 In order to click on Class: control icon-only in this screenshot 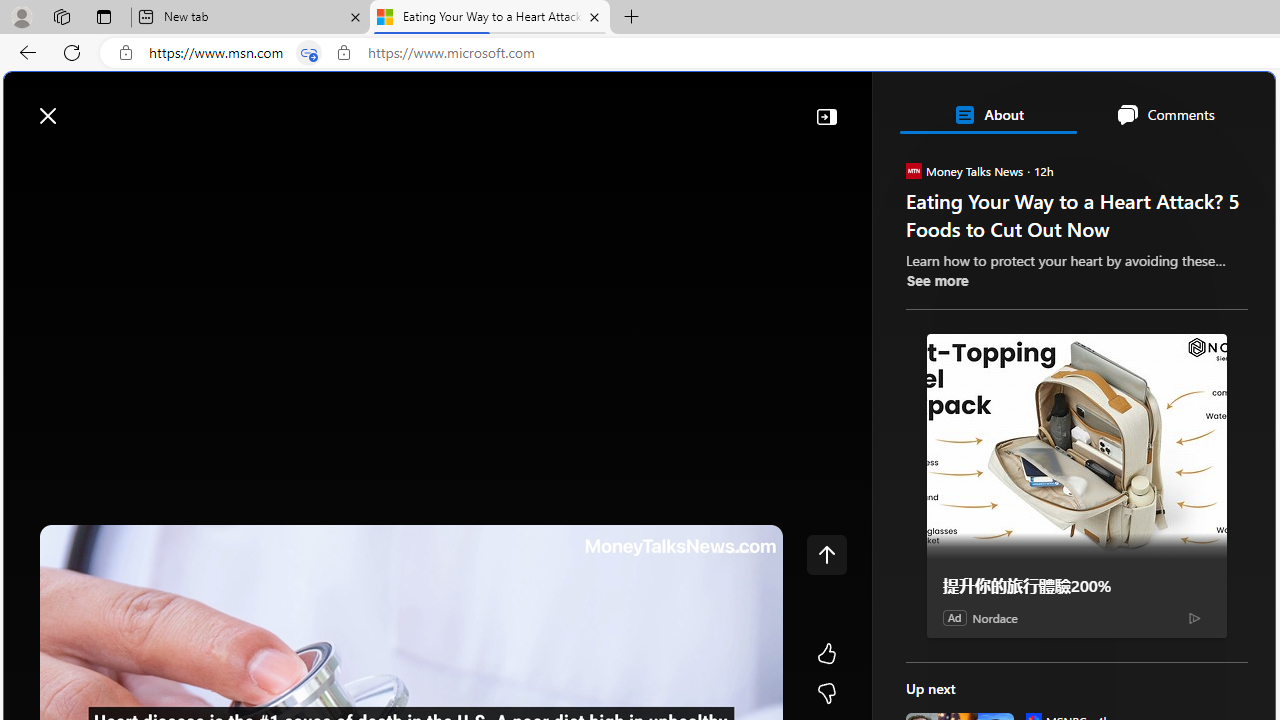, I will do `click(826, 554)`.